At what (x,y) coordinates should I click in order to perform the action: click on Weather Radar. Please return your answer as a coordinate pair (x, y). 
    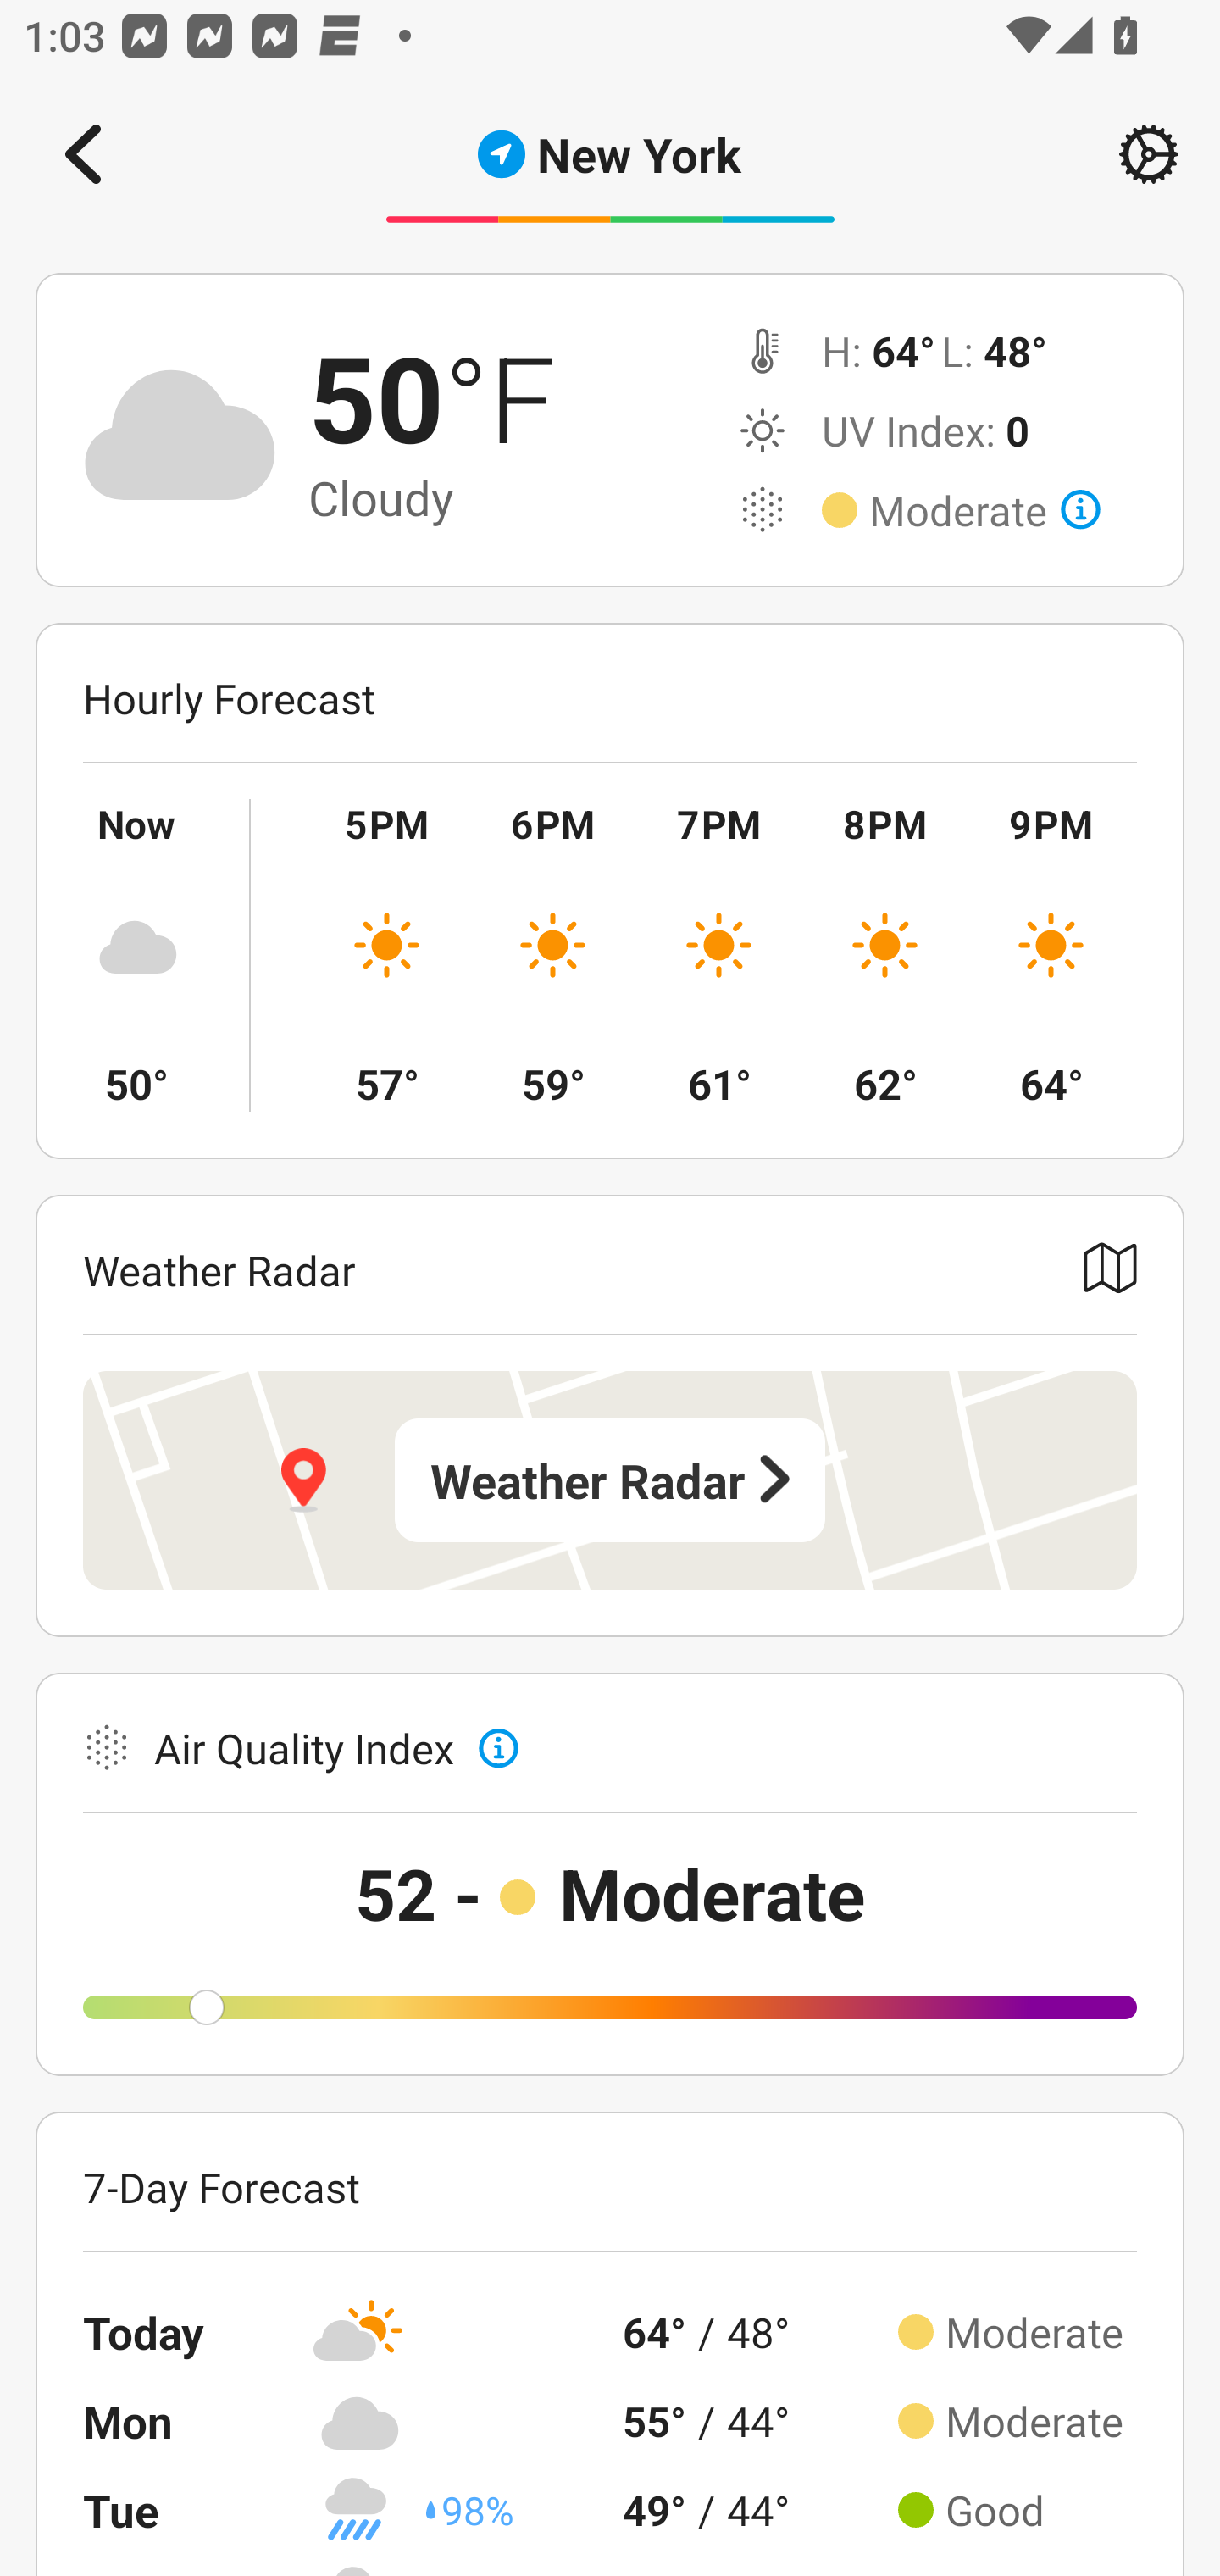
    Looking at the image, I should click on (610, 1480).